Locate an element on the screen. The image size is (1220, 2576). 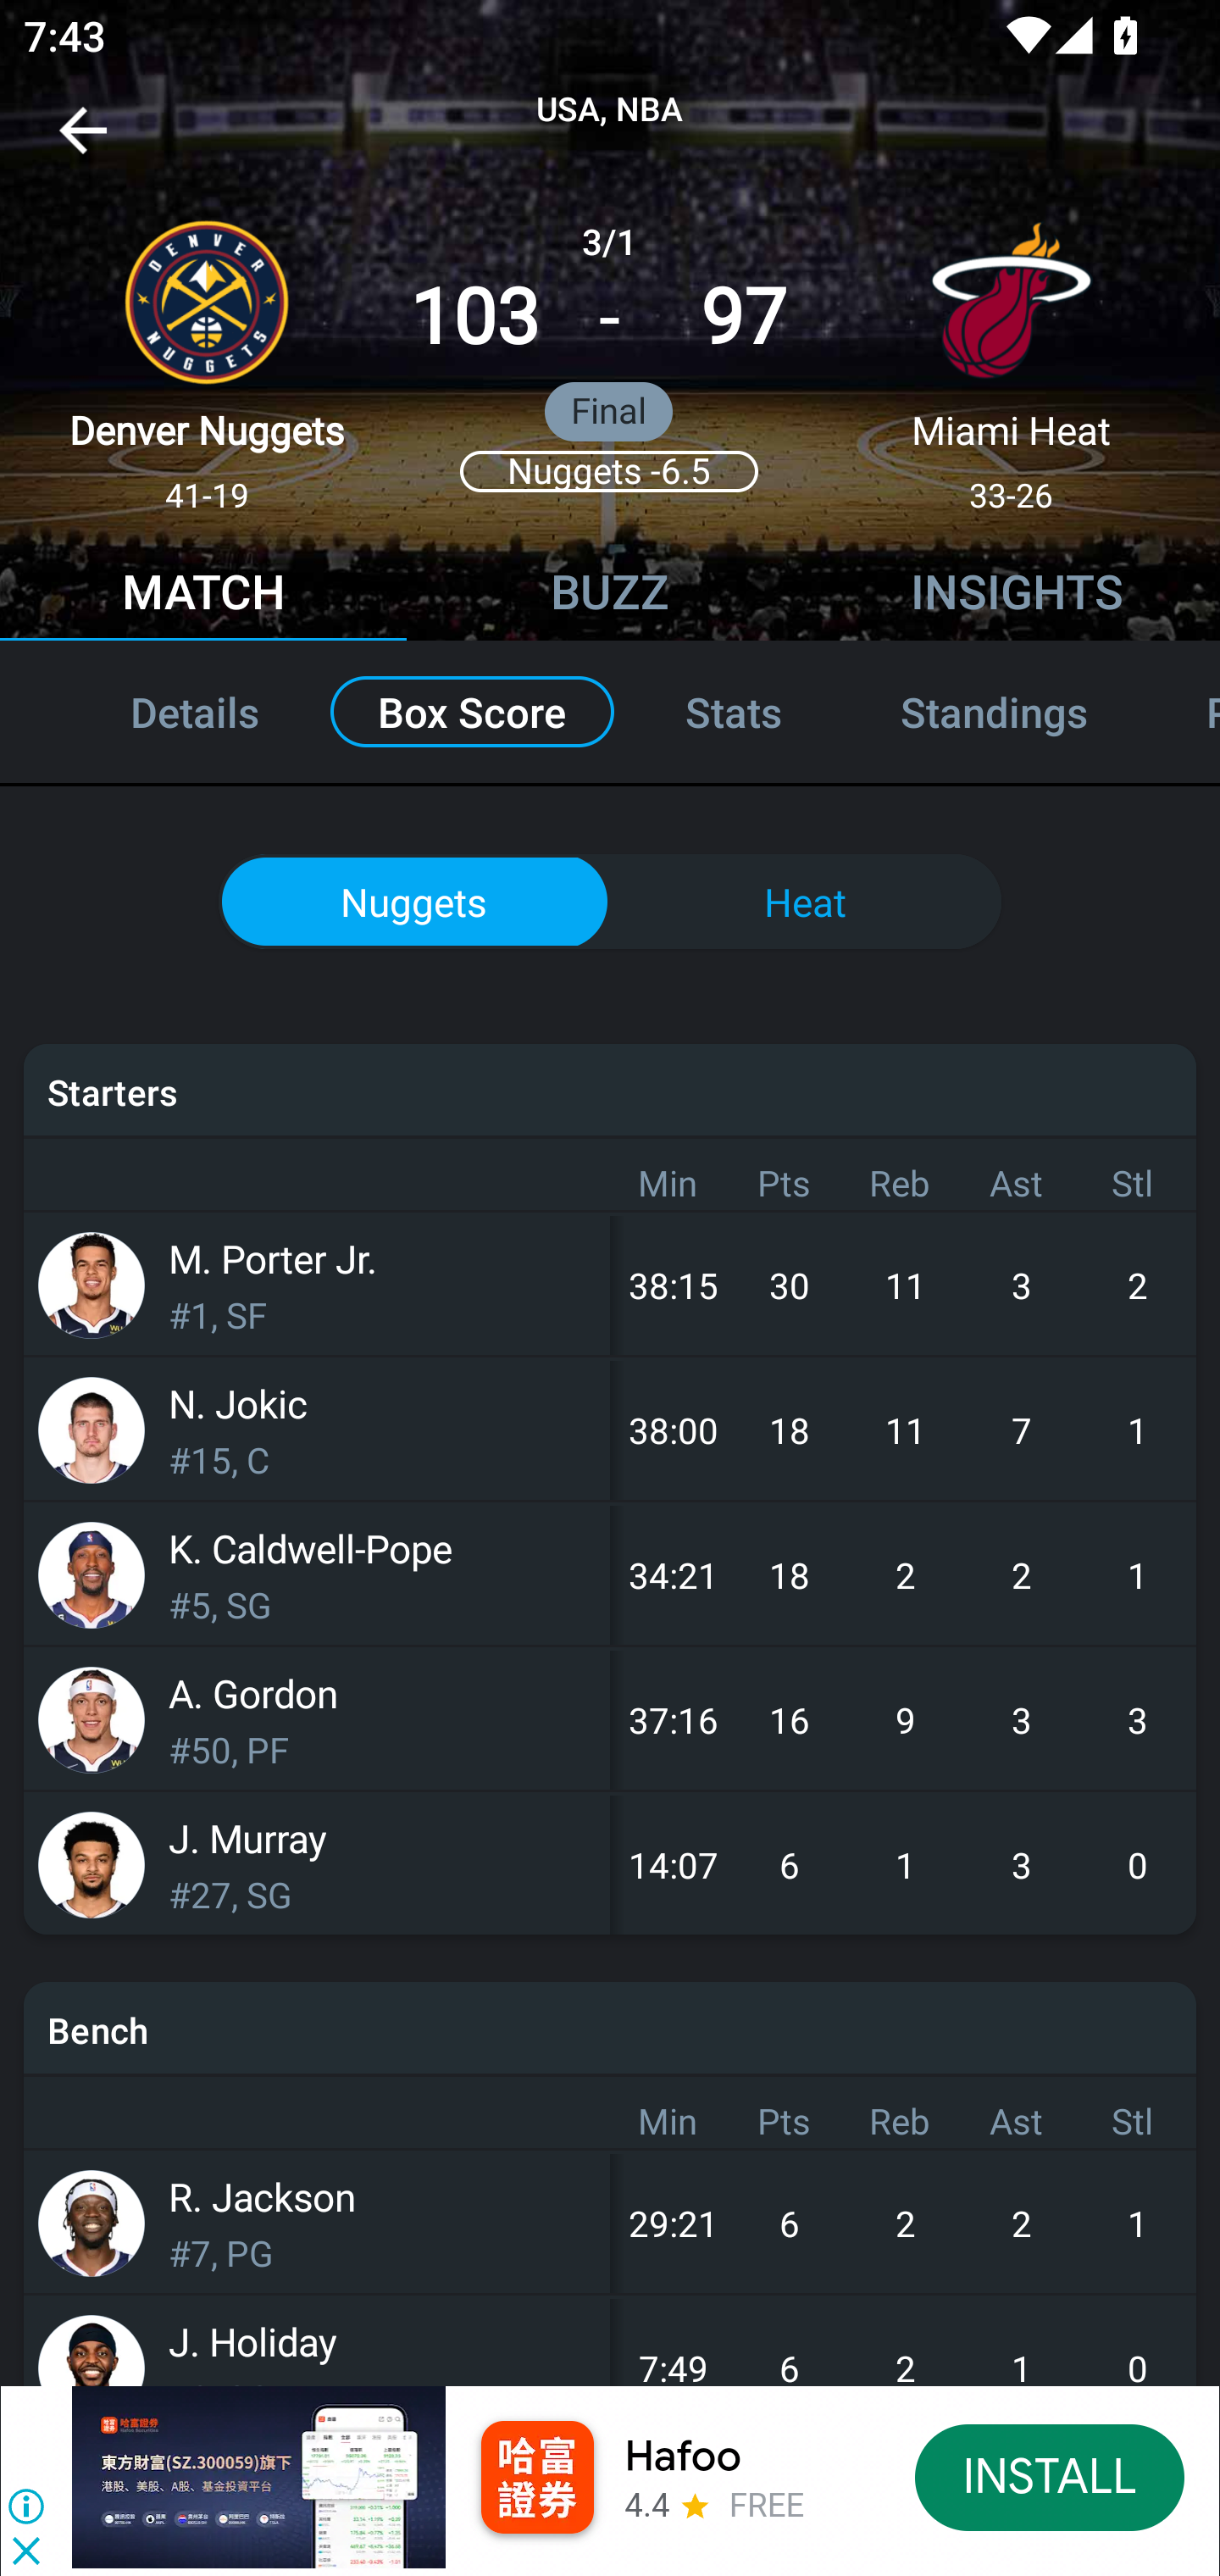
INSTALL is located at coordinates (1051, 2476).